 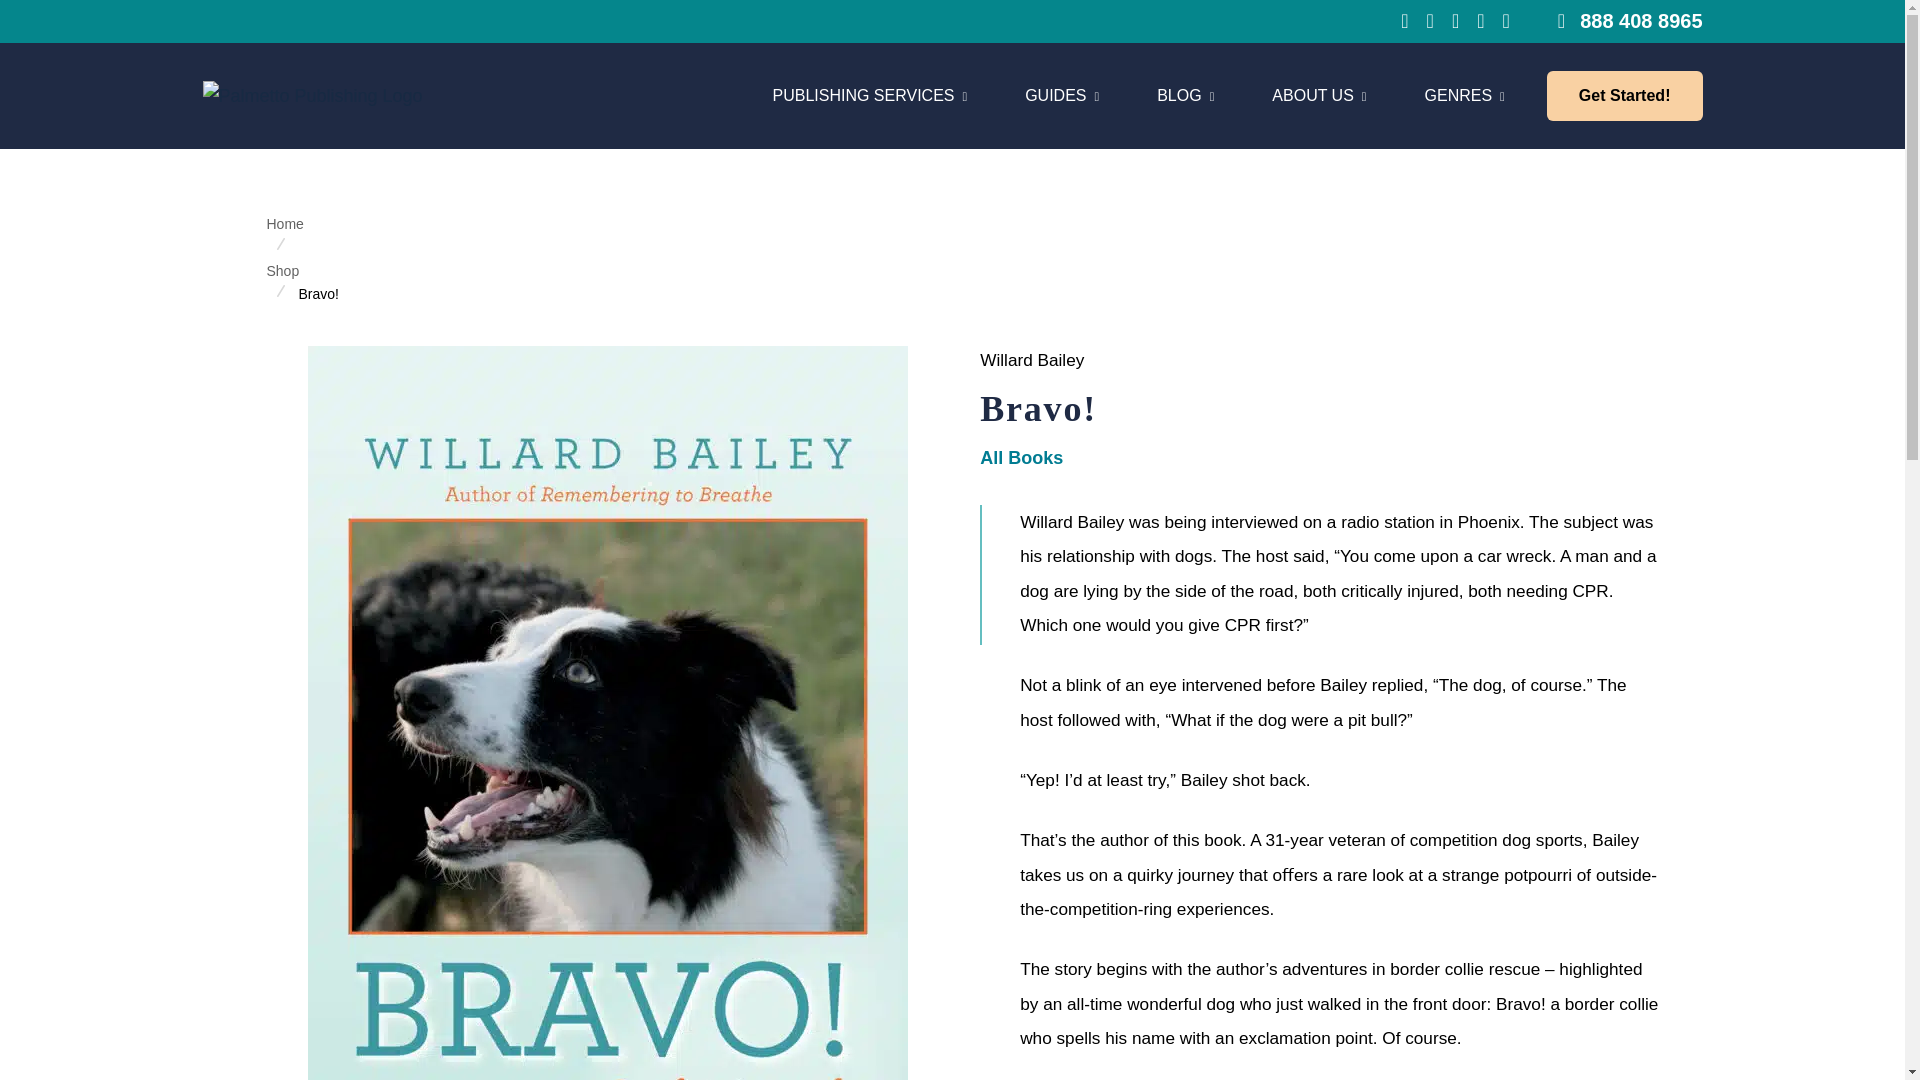 What do you see at coordinates (1062, 96) in the screenshot?
I see `BLOG` at bounding box center [1062, 96].